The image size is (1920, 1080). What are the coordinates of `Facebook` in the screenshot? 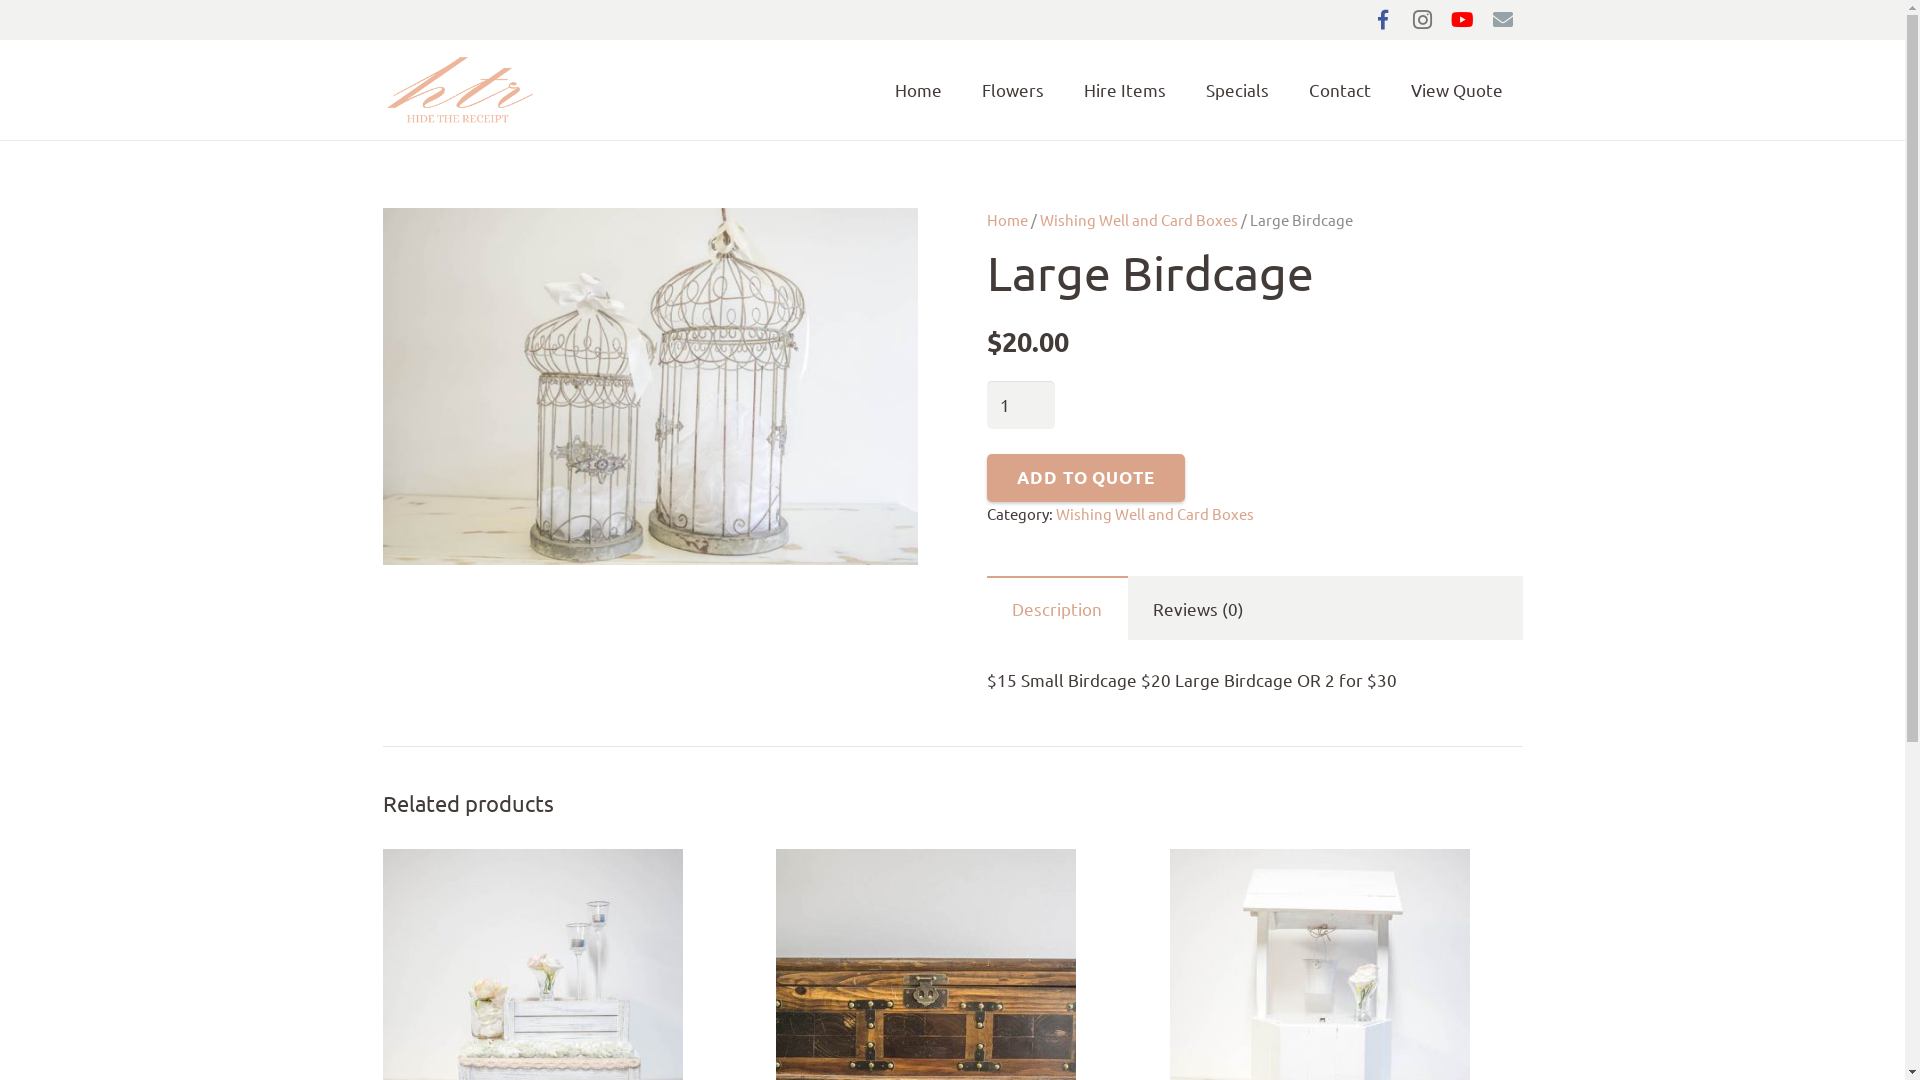 It's located at (1382, 20).